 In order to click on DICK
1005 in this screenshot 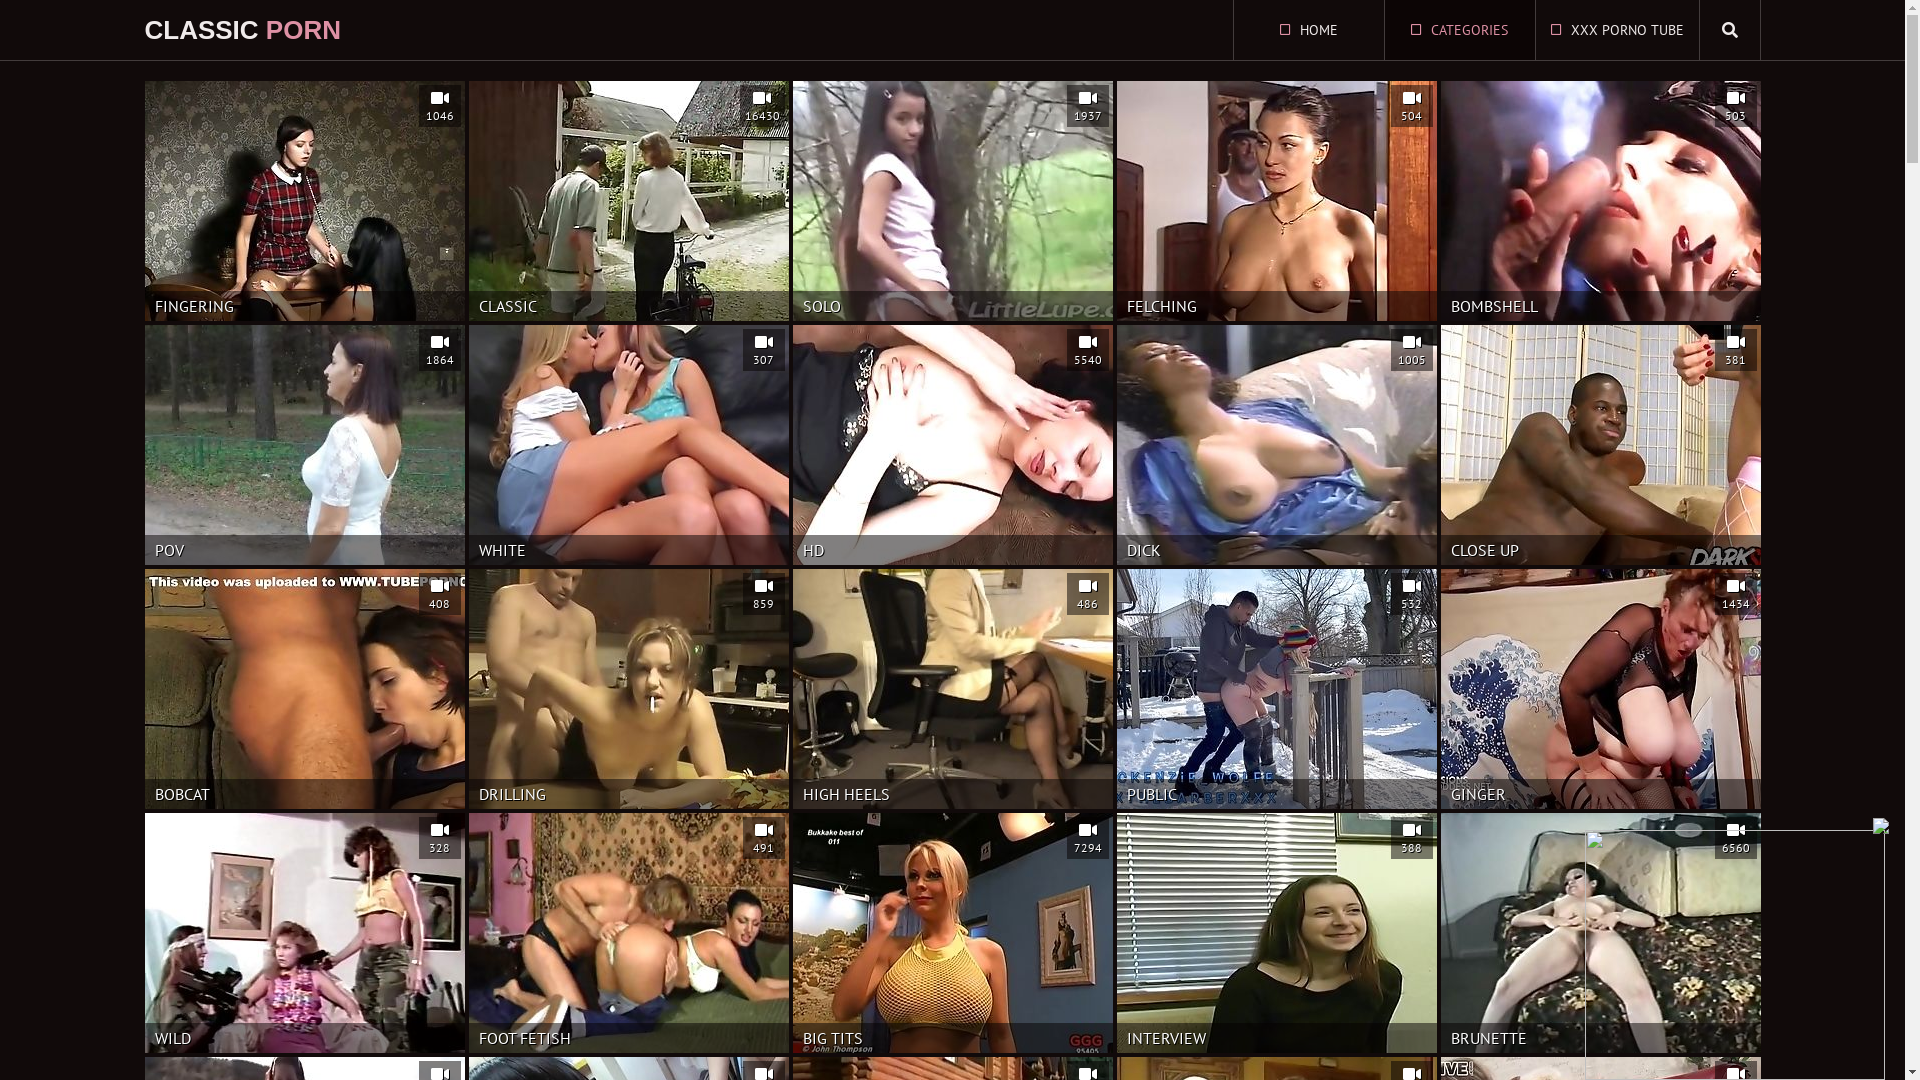, I will do `click(1276, 445)`.